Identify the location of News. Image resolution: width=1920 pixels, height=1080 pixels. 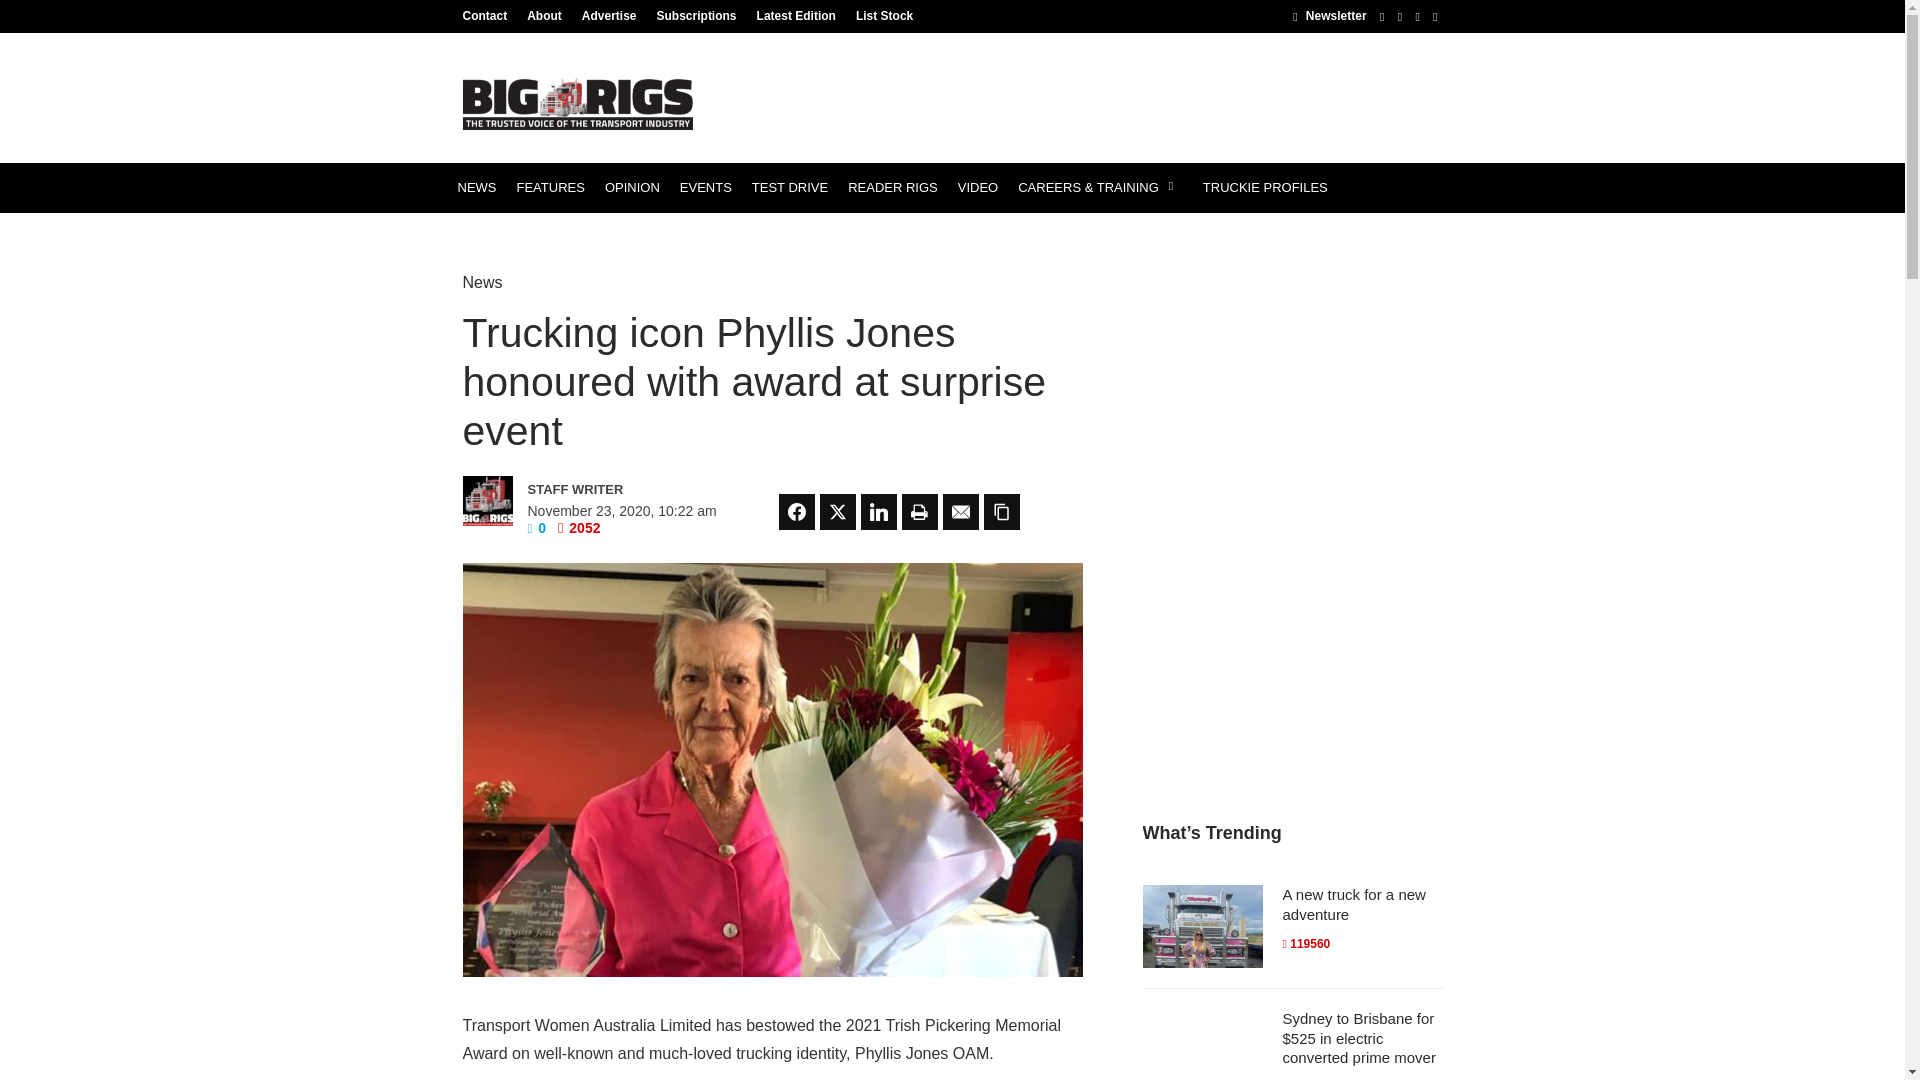
(482, 282).